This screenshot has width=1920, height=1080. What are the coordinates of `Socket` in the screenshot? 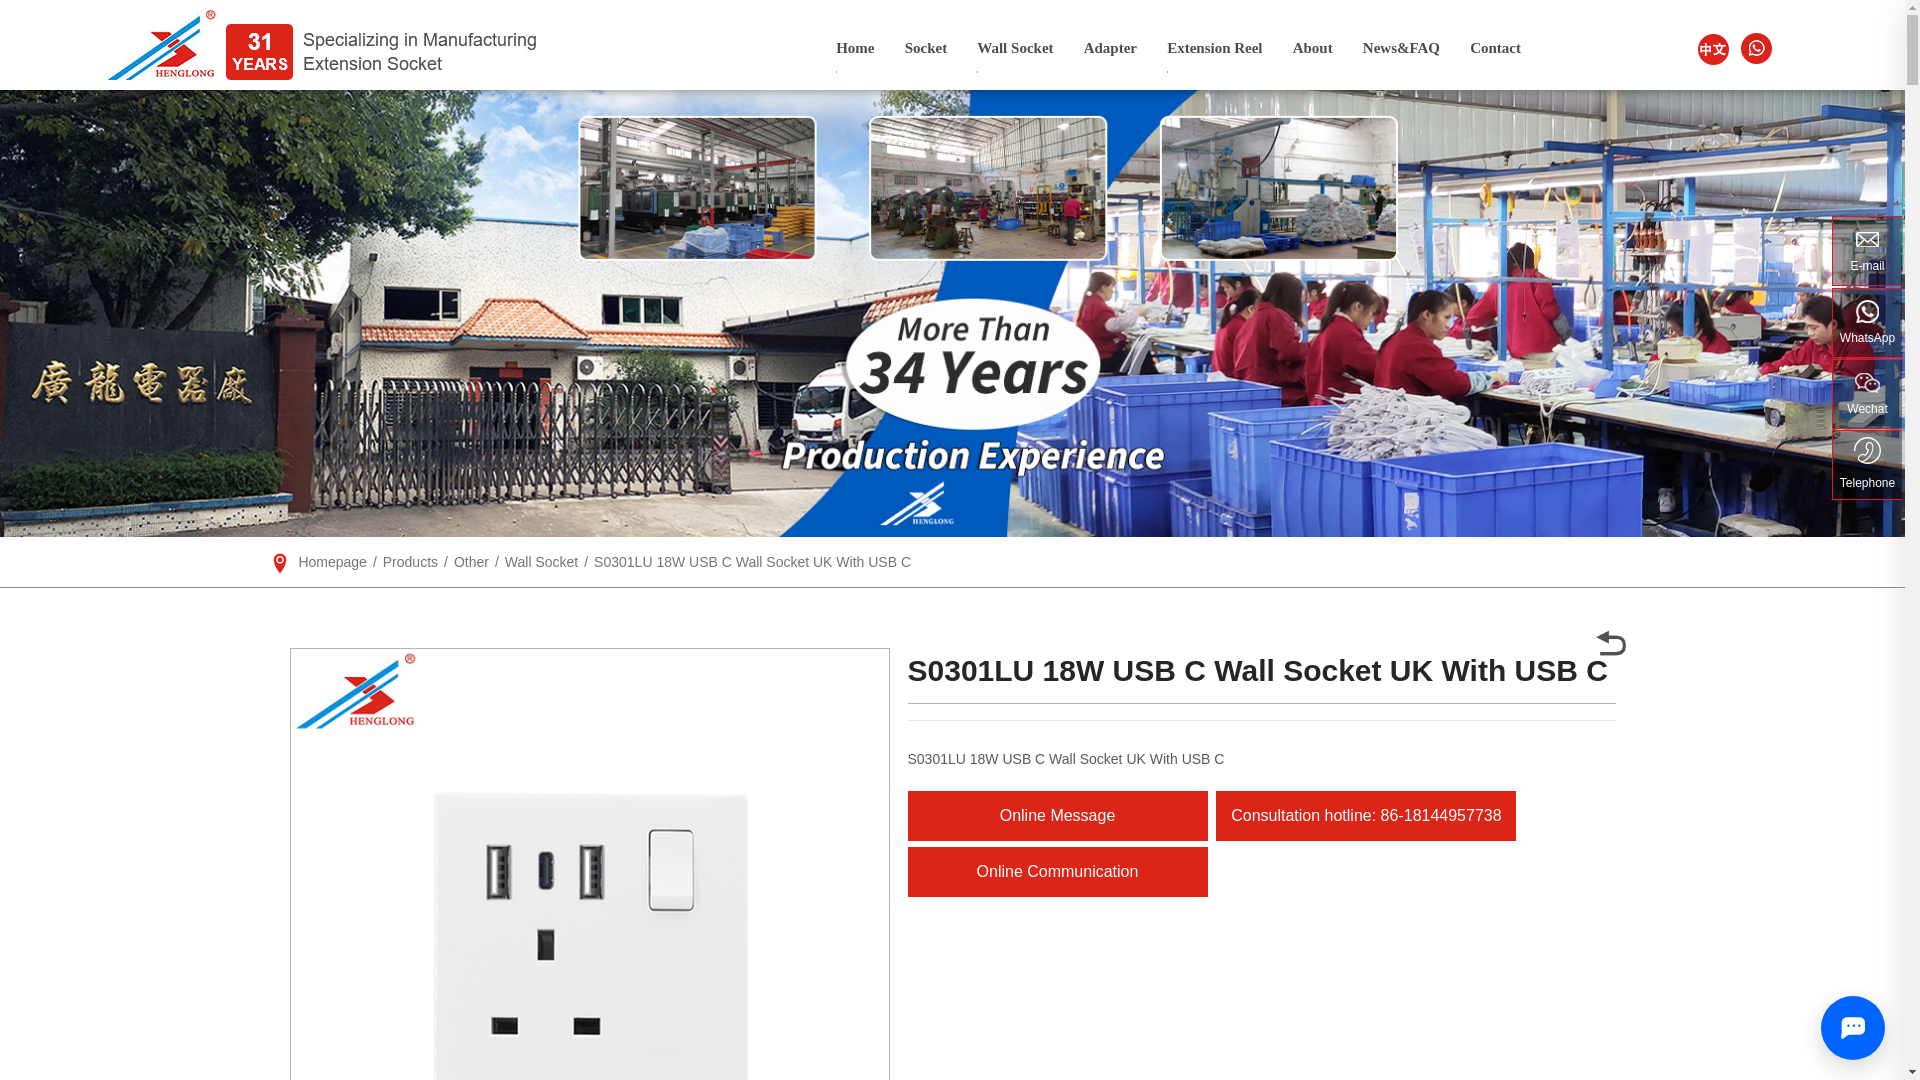 It's located at (926, 48).